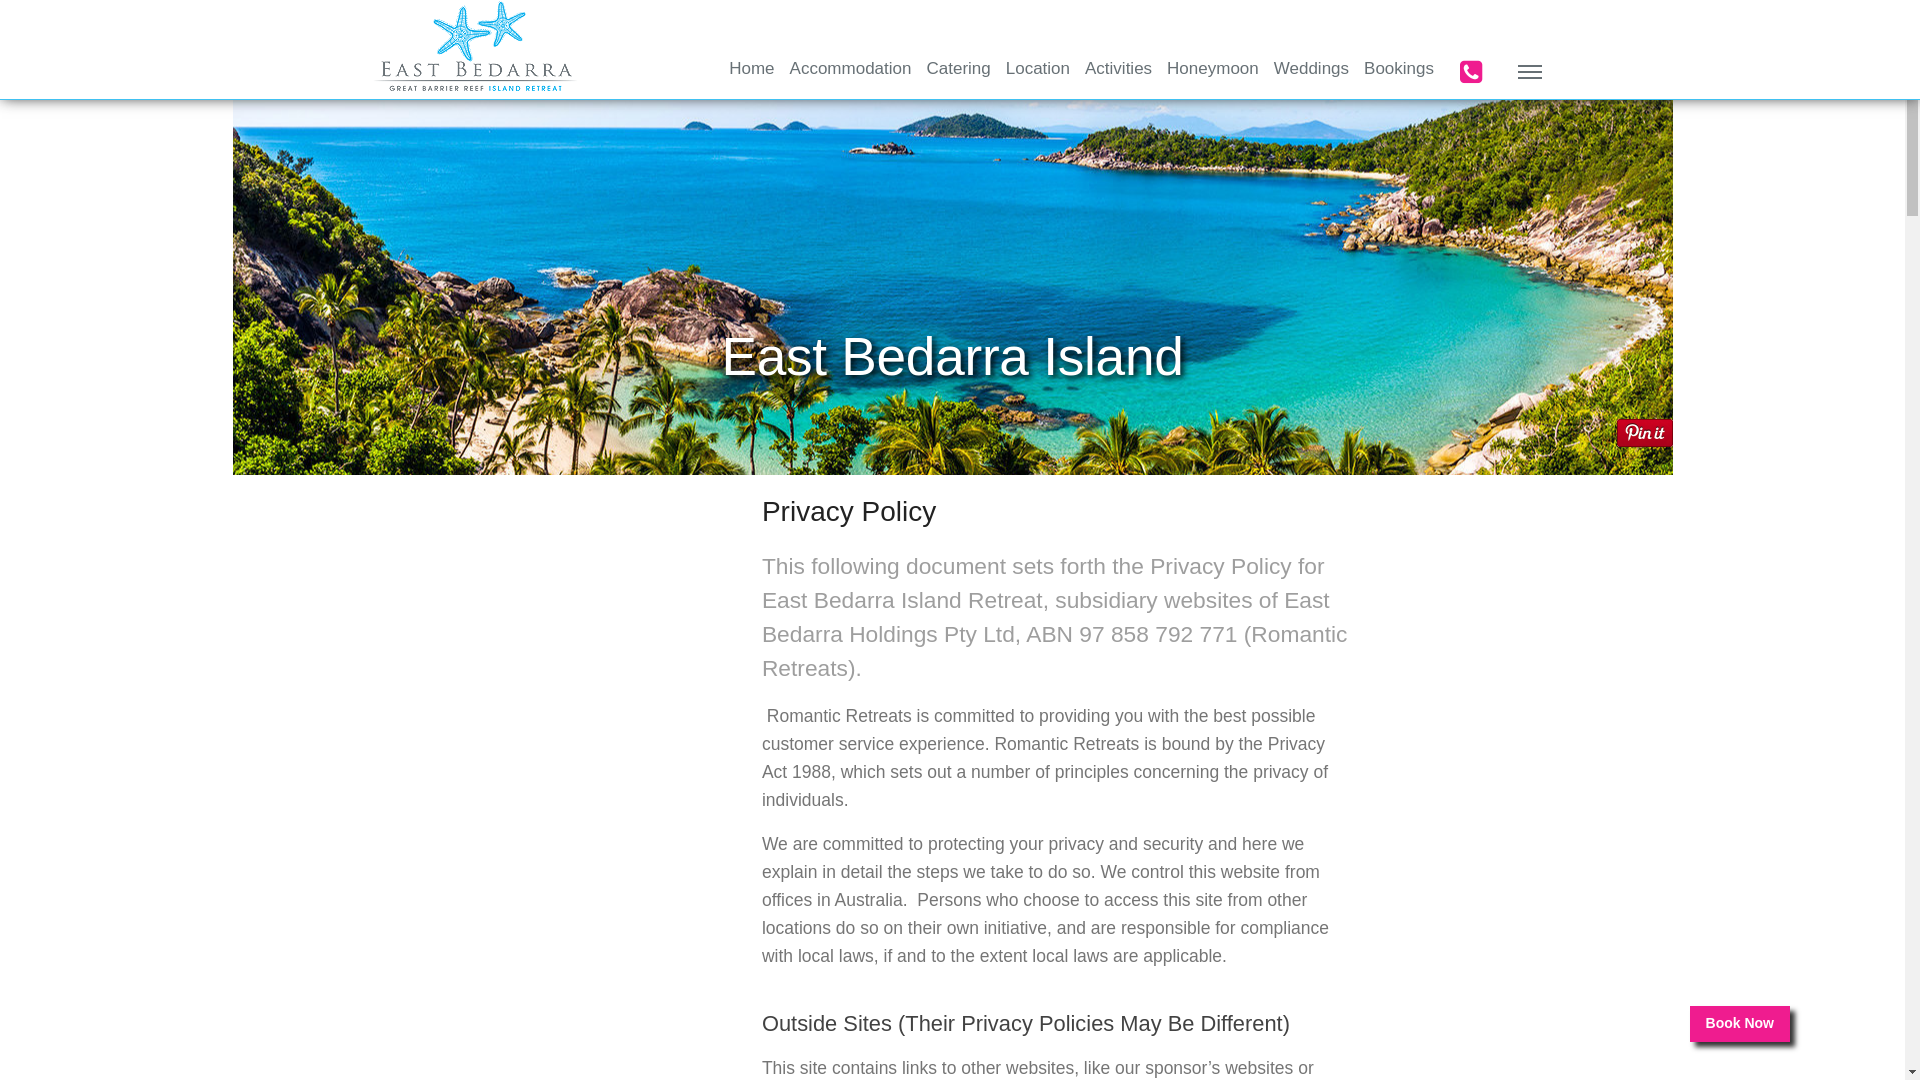 The image size is (1920, 1080). What do you see at coordinates (1038, 72) in the screenshot?
I see `Location` at bounding box center [1038, 72].